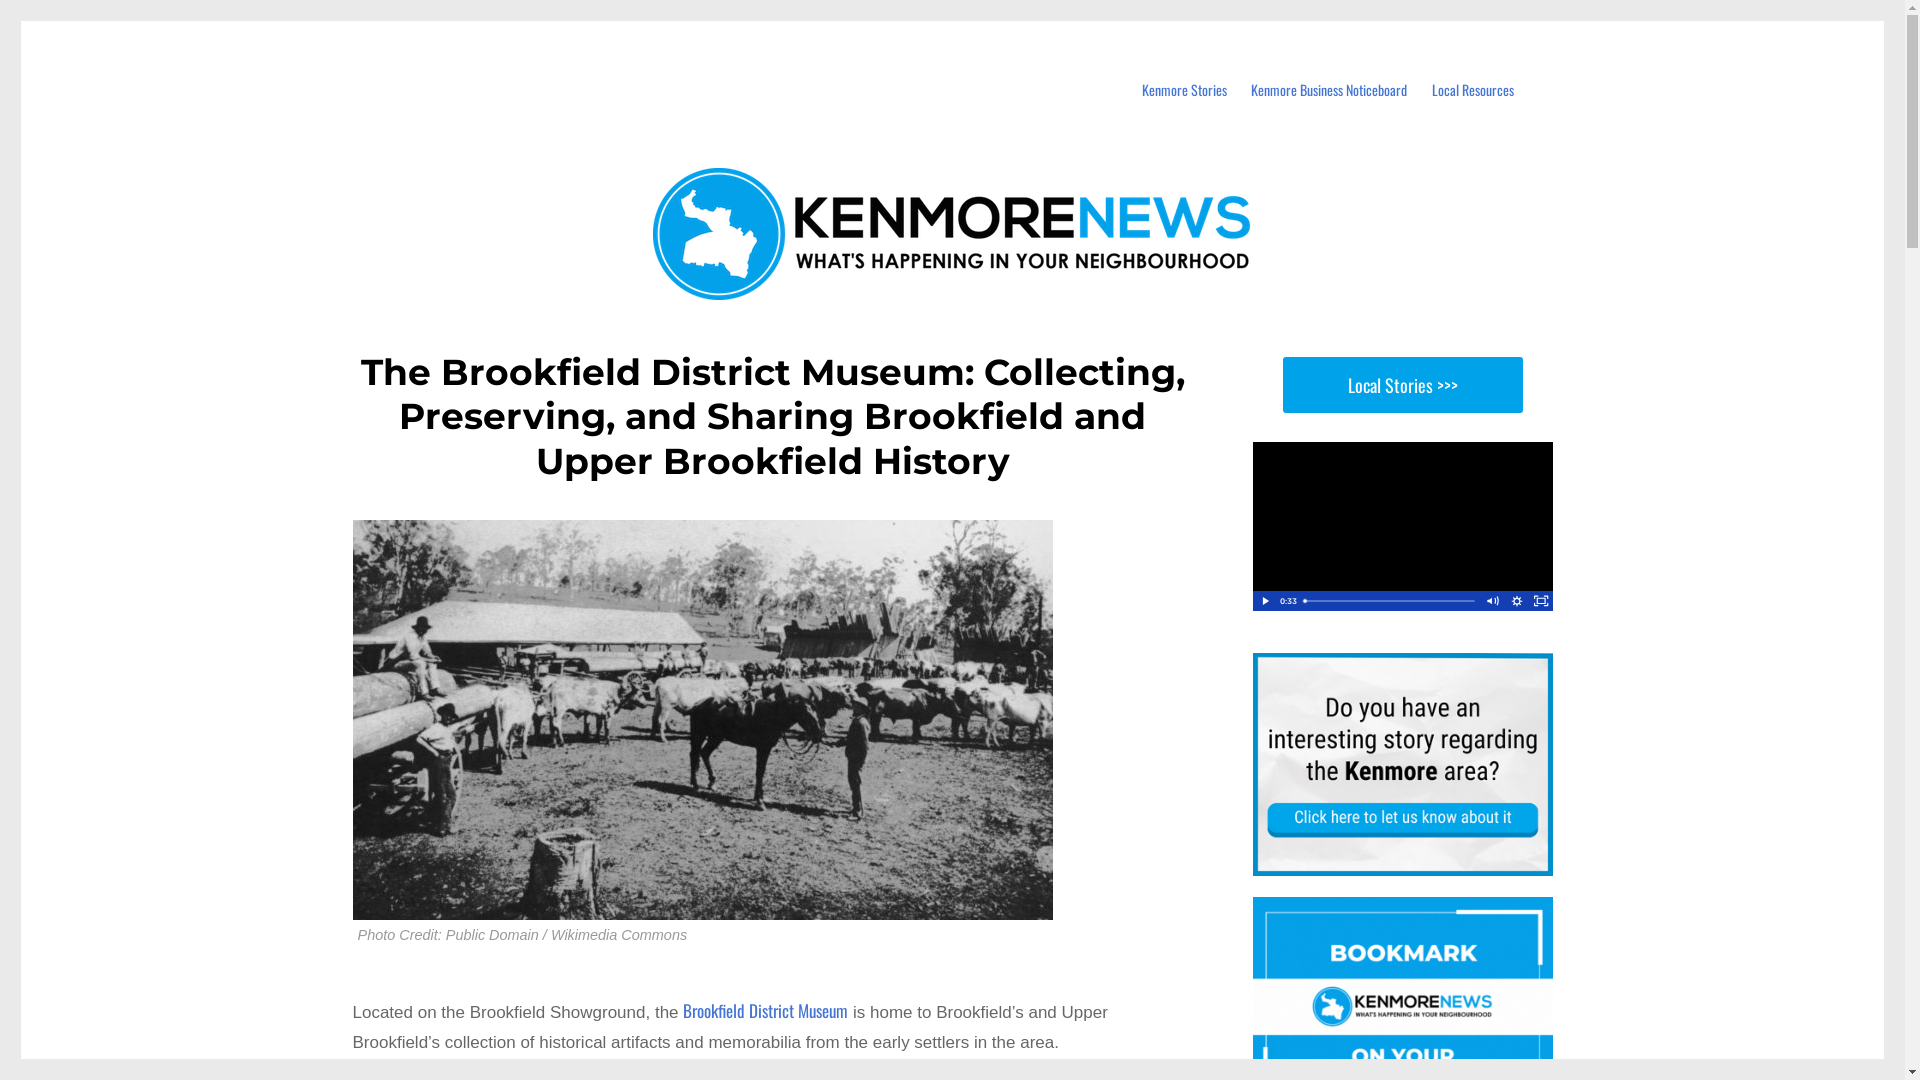 The image size is (1920, 1080). Describe the element at coordinates (1540, 601) in the screenshot. I see `Fullscreen` at that location.